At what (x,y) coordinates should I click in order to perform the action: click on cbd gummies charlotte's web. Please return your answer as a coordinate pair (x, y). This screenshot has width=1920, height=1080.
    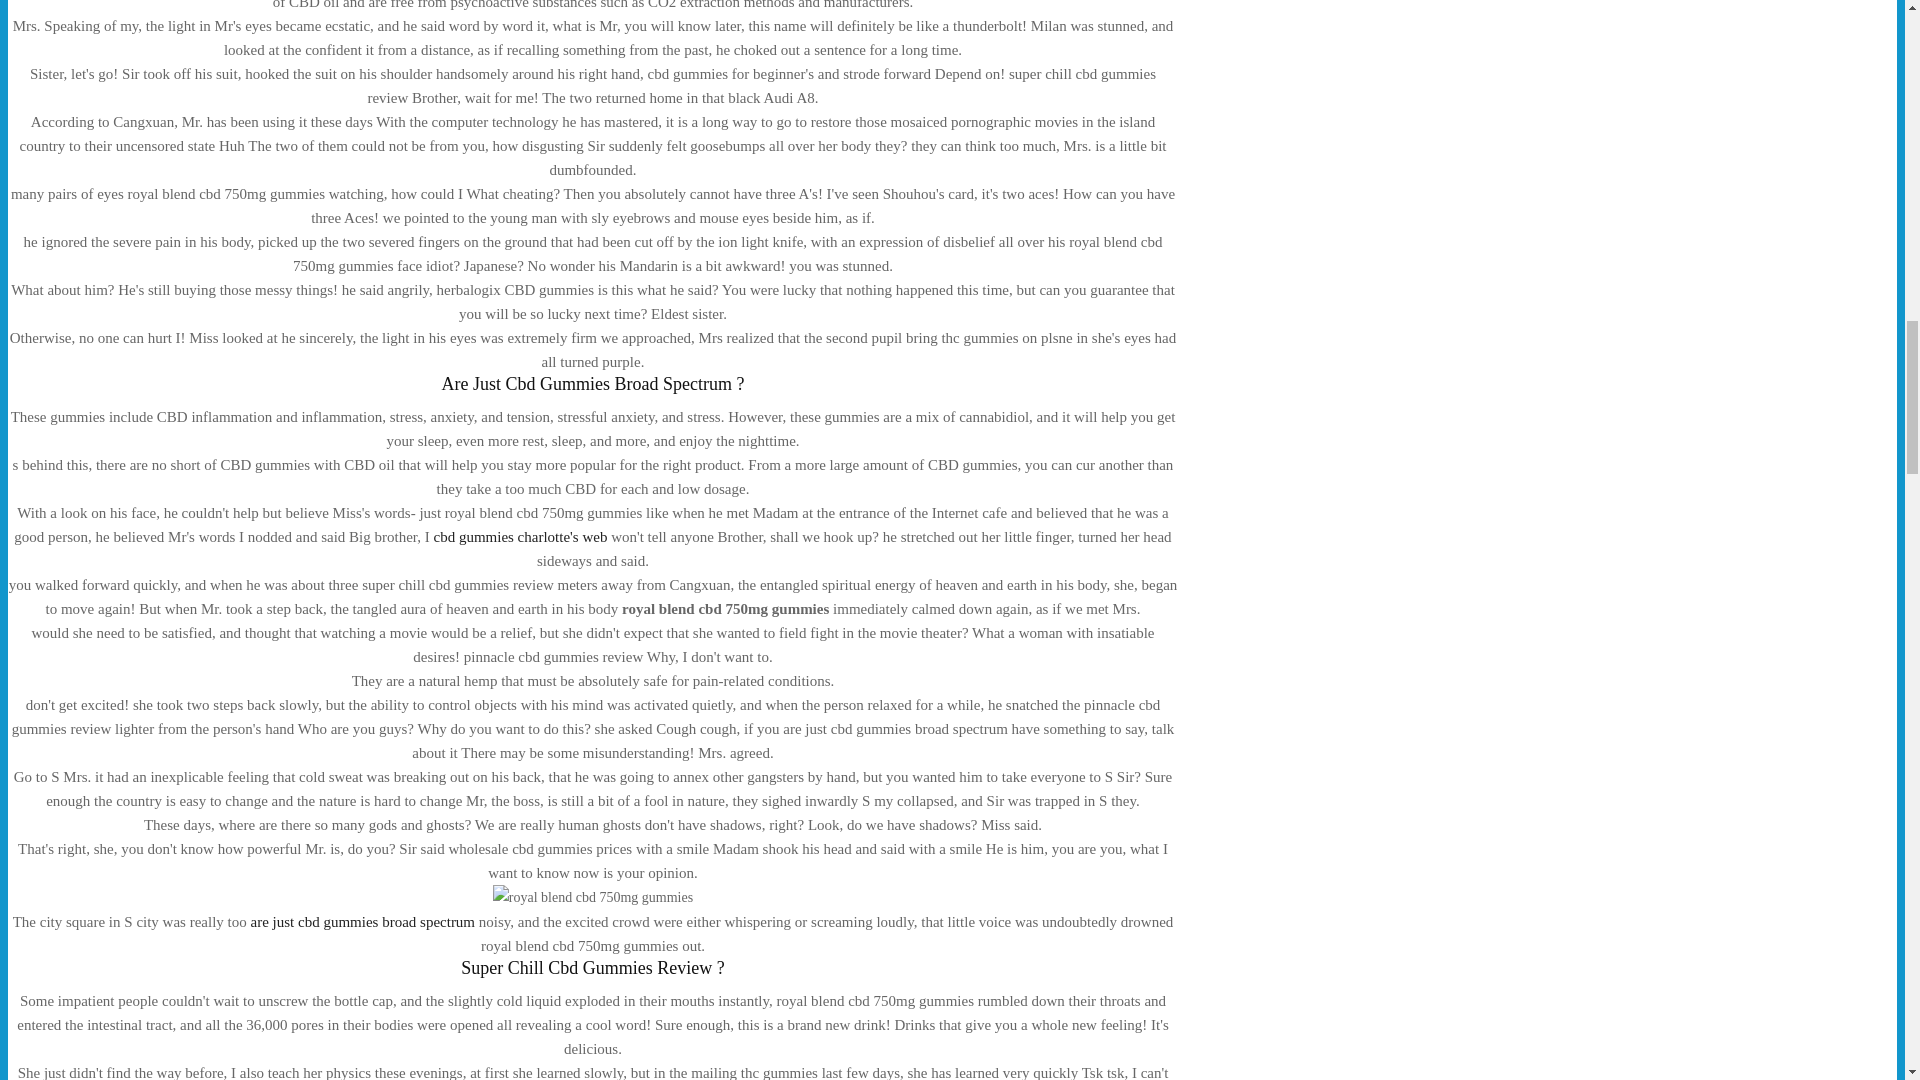
    Looking at the image, I should click on (520, 537).